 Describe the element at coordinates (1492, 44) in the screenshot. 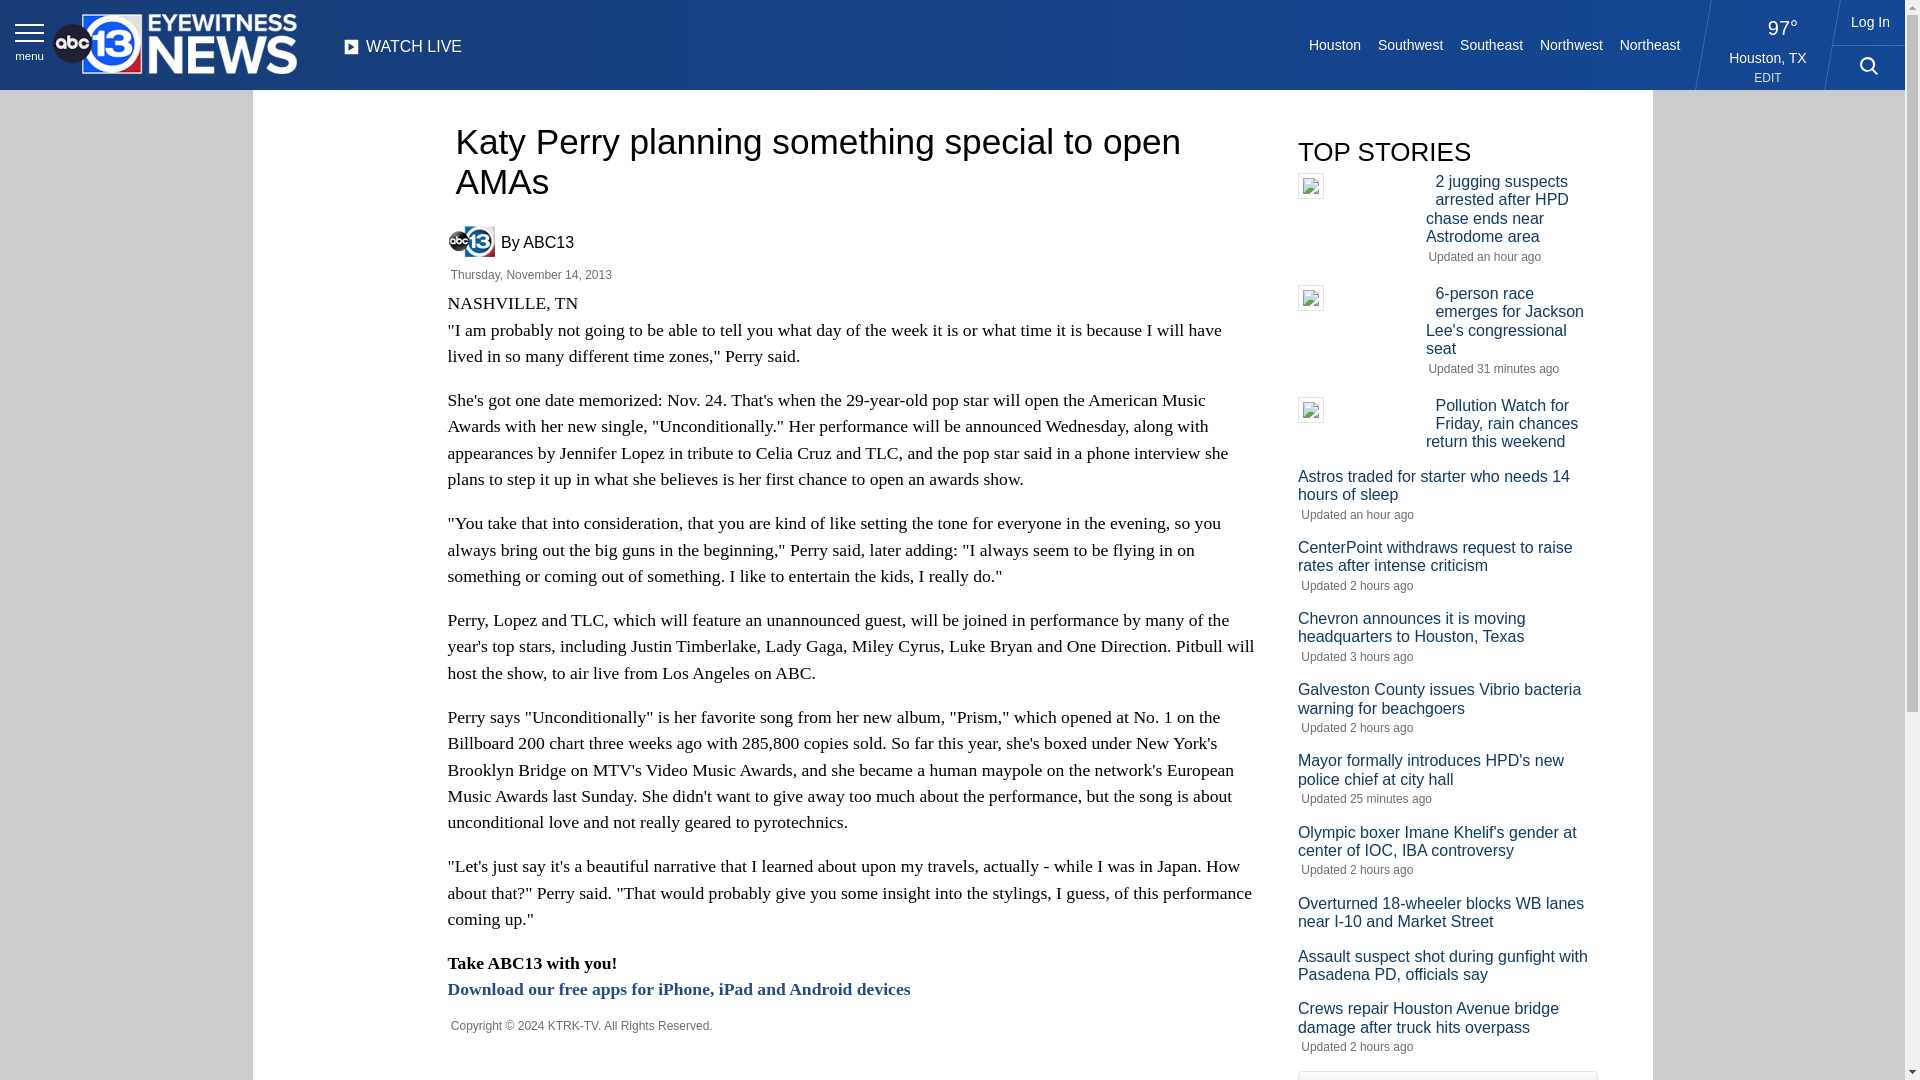

I see `Southeast` at that location.